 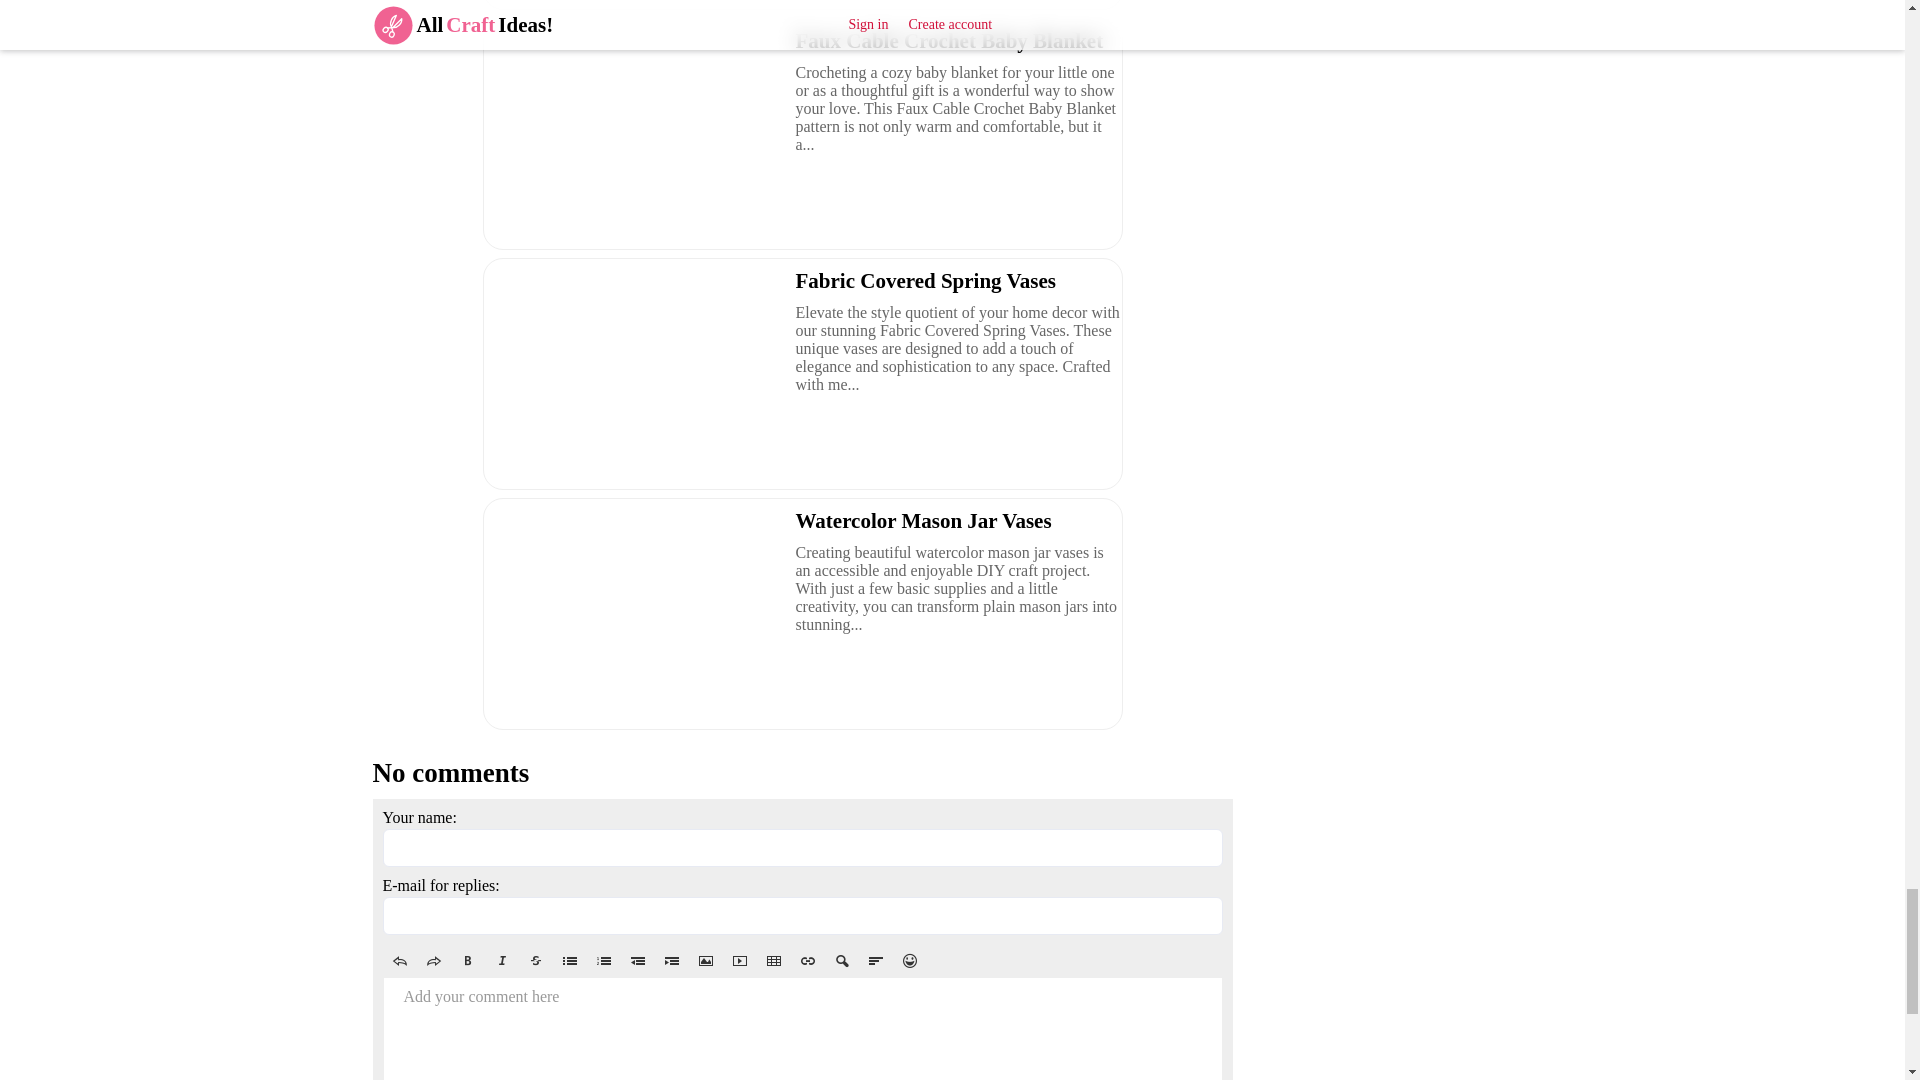 I want to click on Undo, so click(x=399, y=961).